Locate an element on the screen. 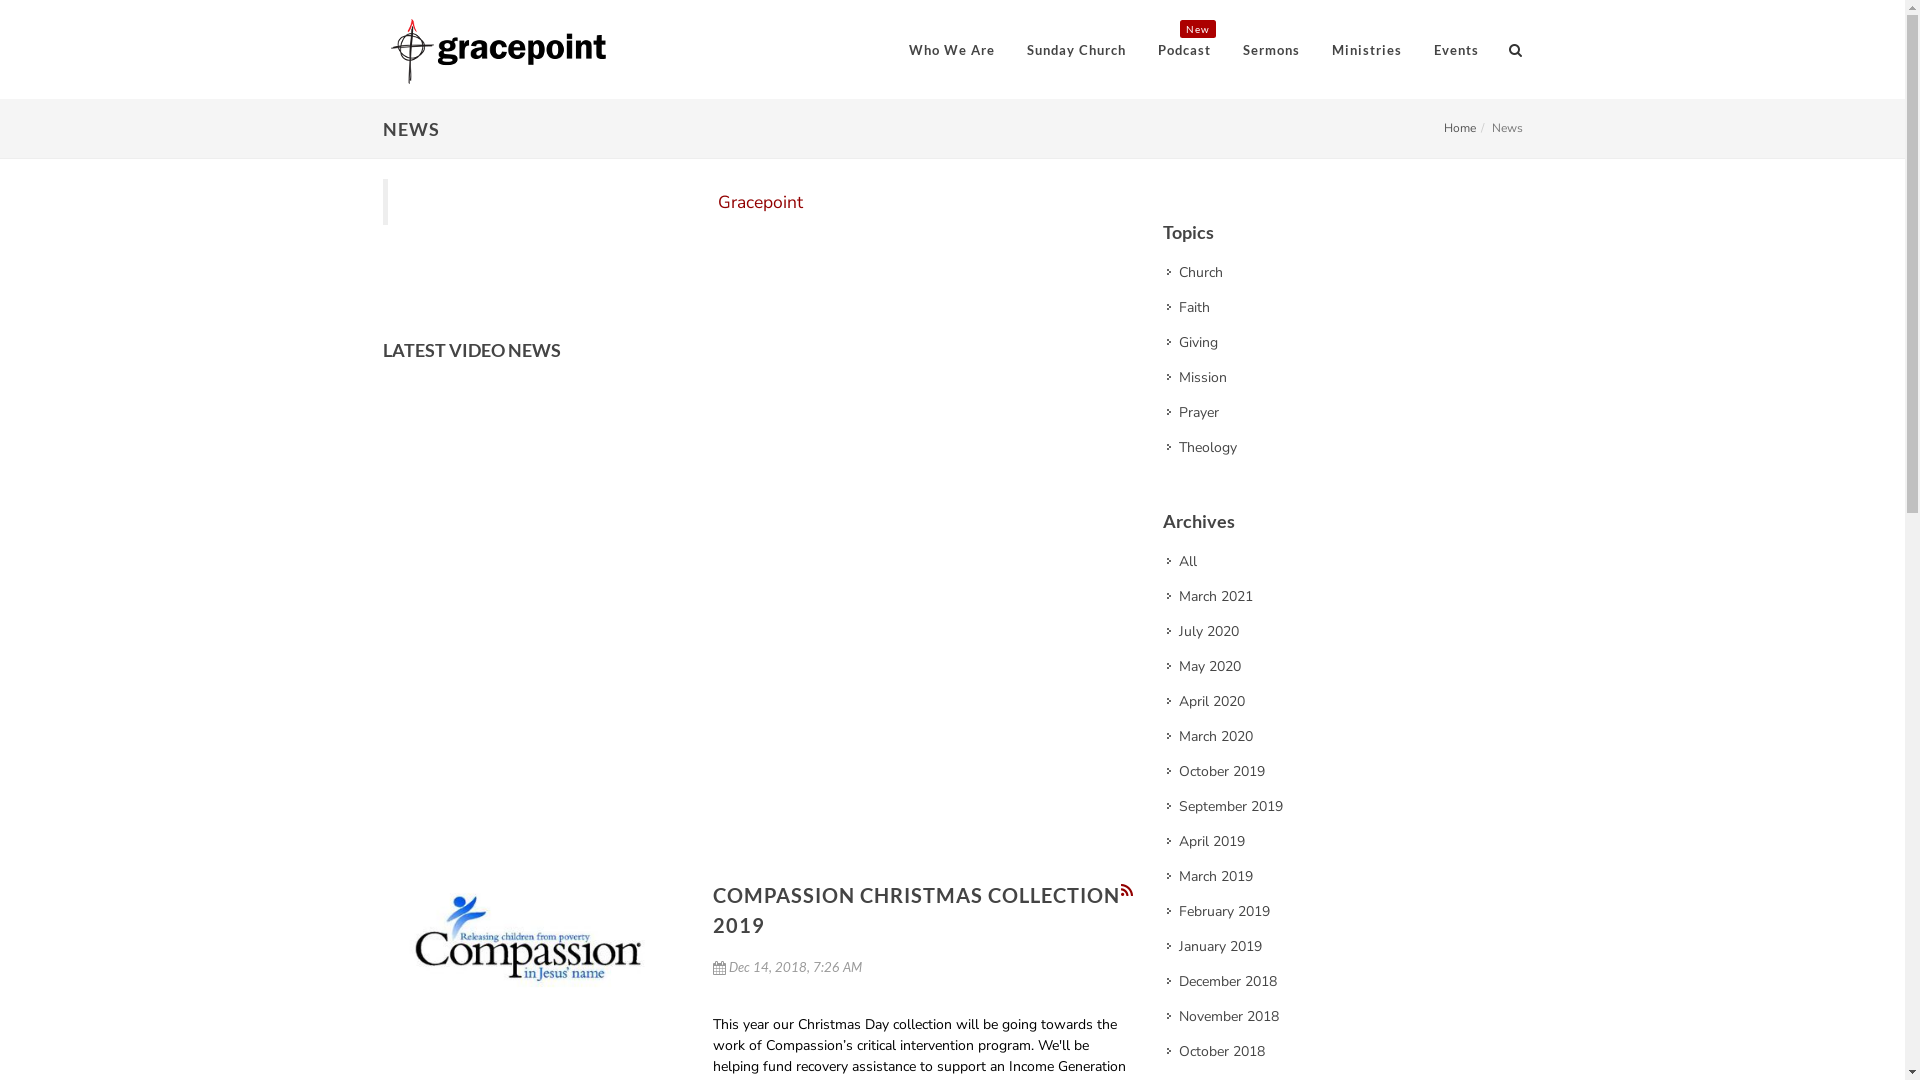  All is located at coordinates (1182, 562).